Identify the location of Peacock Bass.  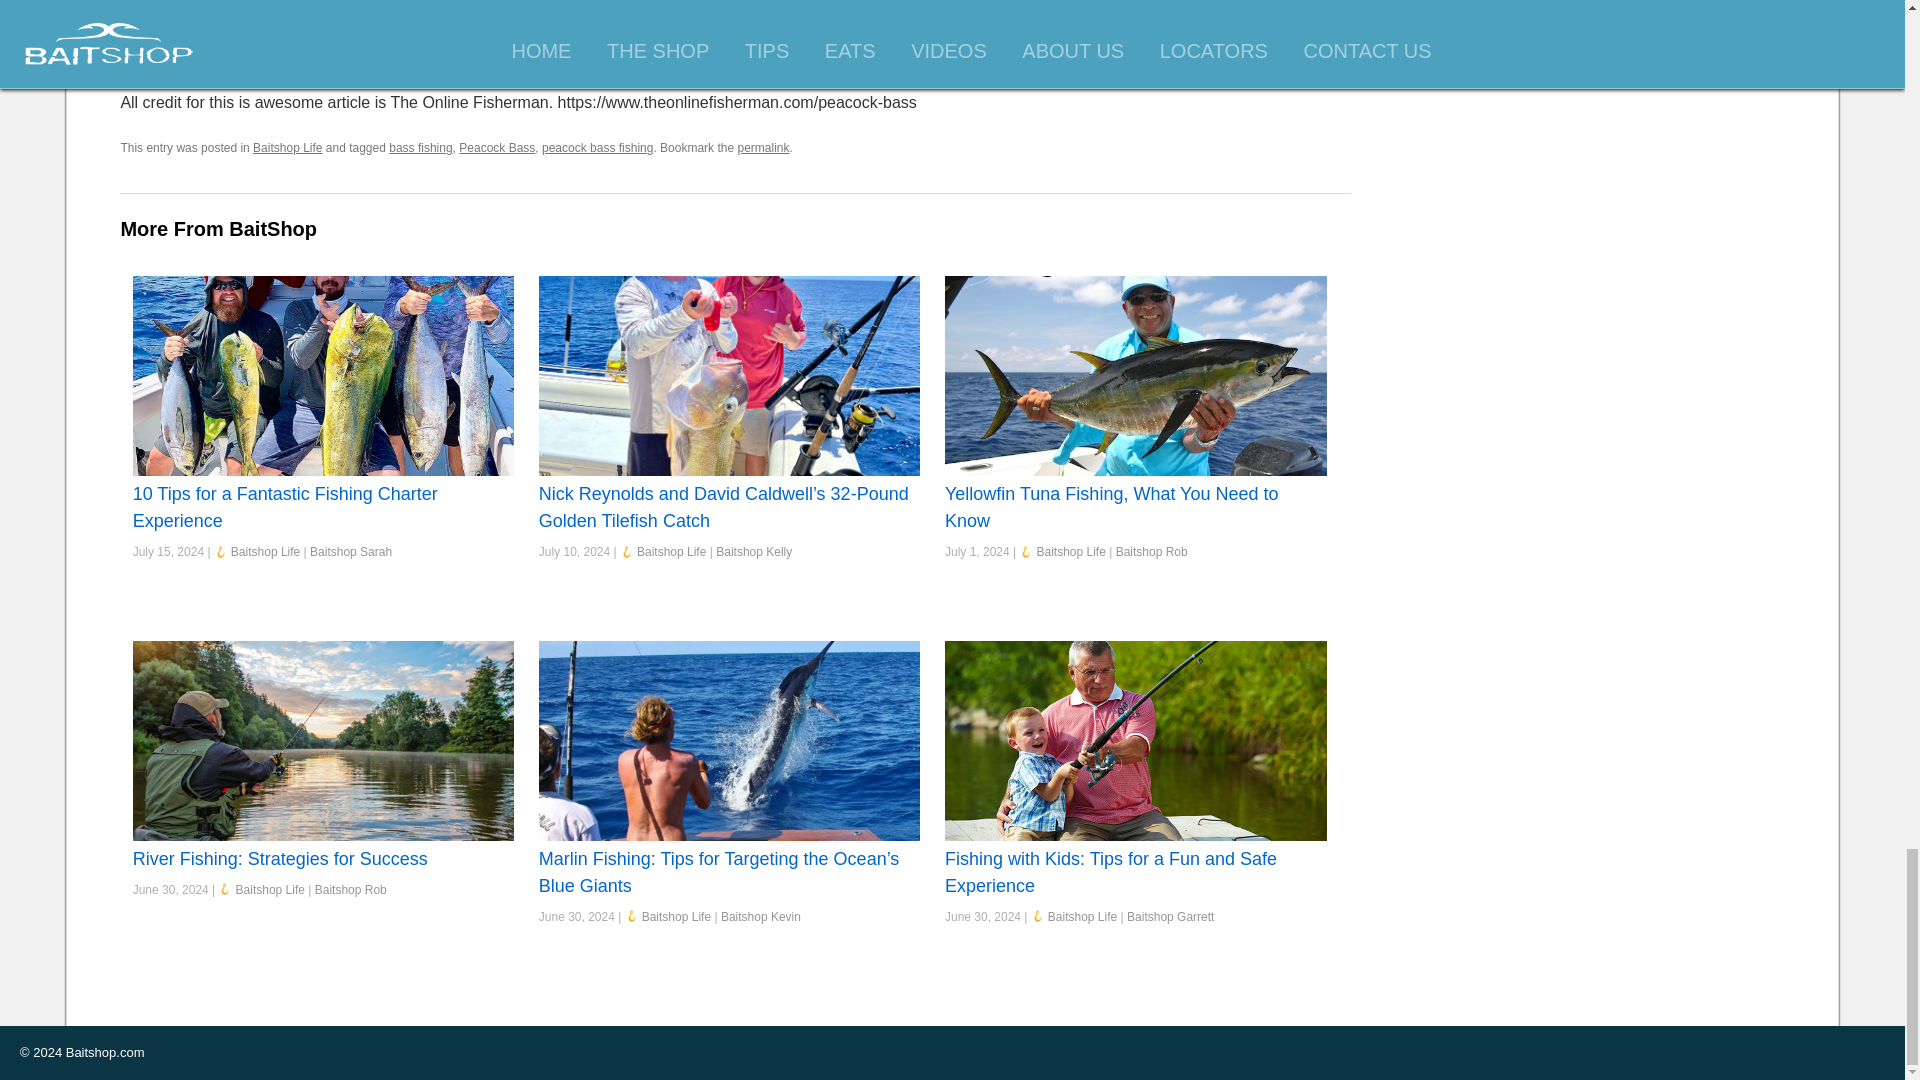
(496, 148).